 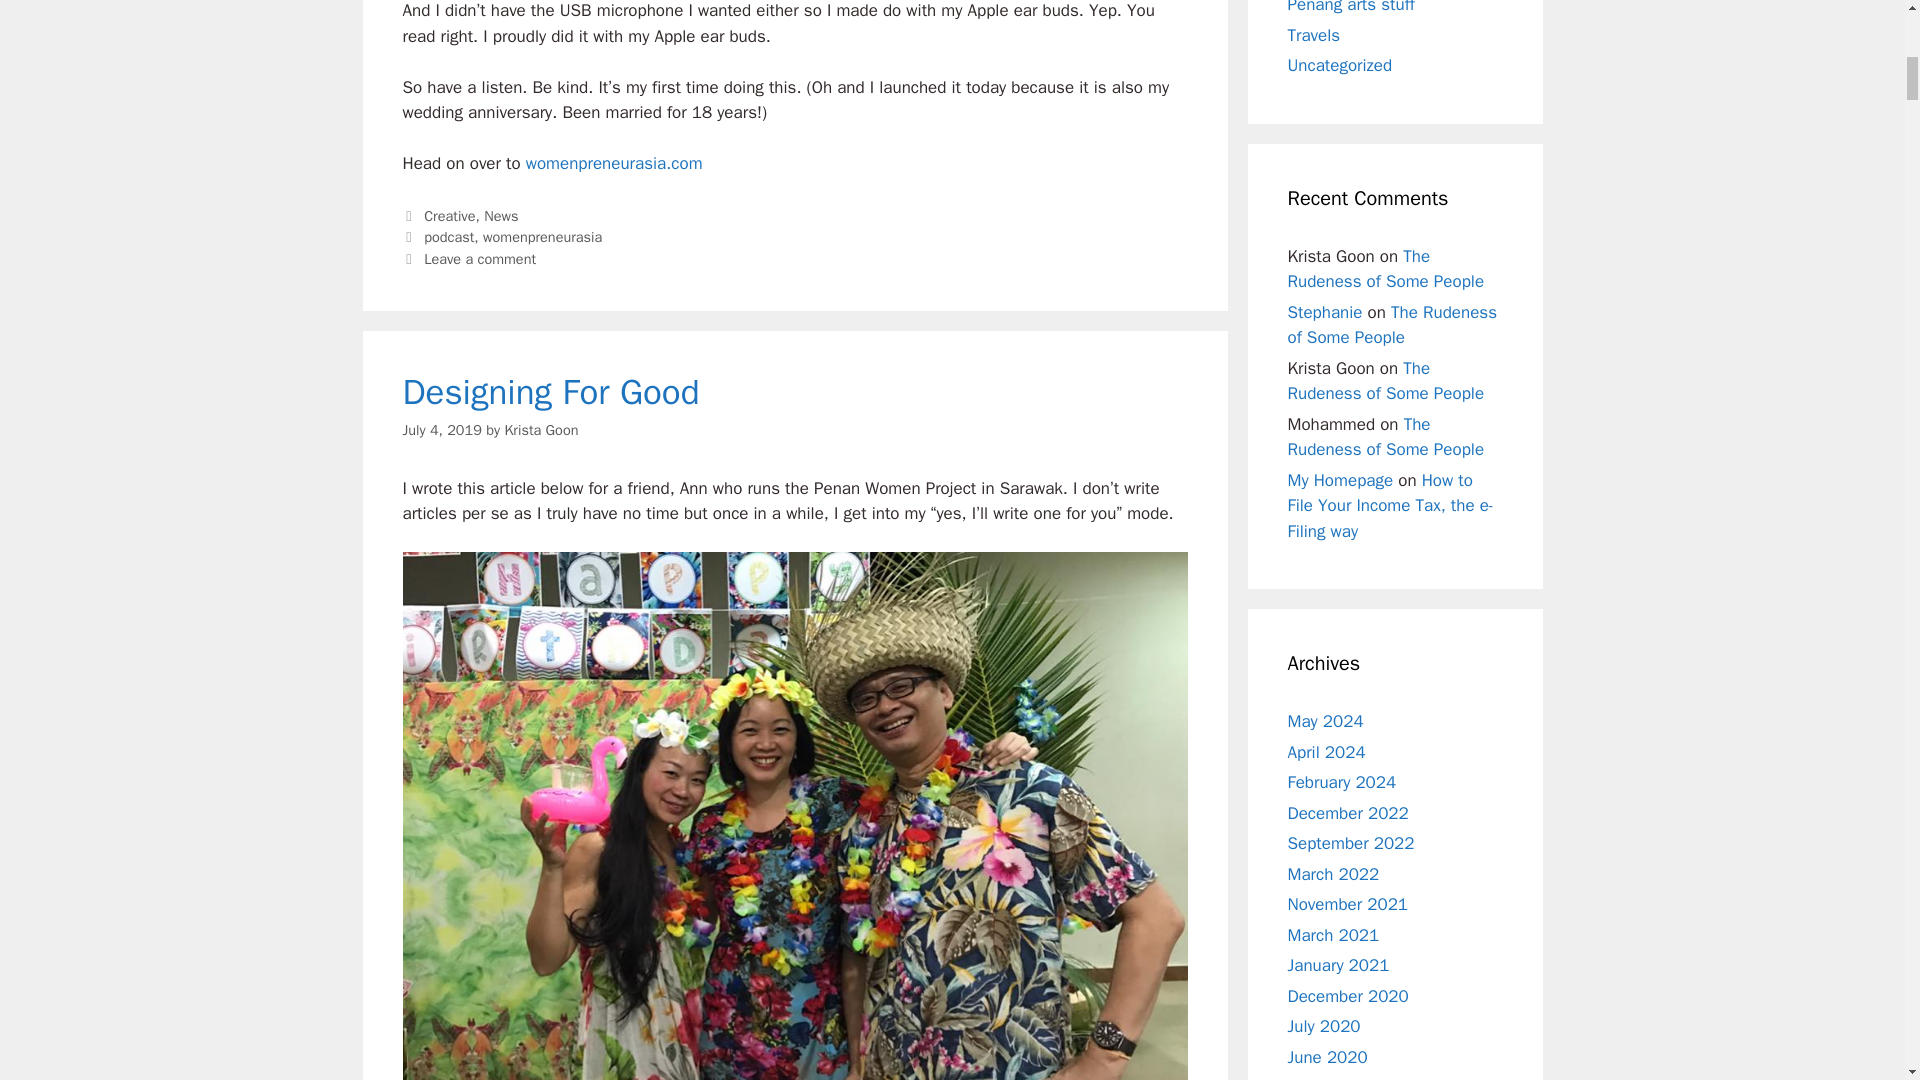 What do you see at coordinates (500, 216) in the screenshot?
I see `News` at bounding box center [500, 216].